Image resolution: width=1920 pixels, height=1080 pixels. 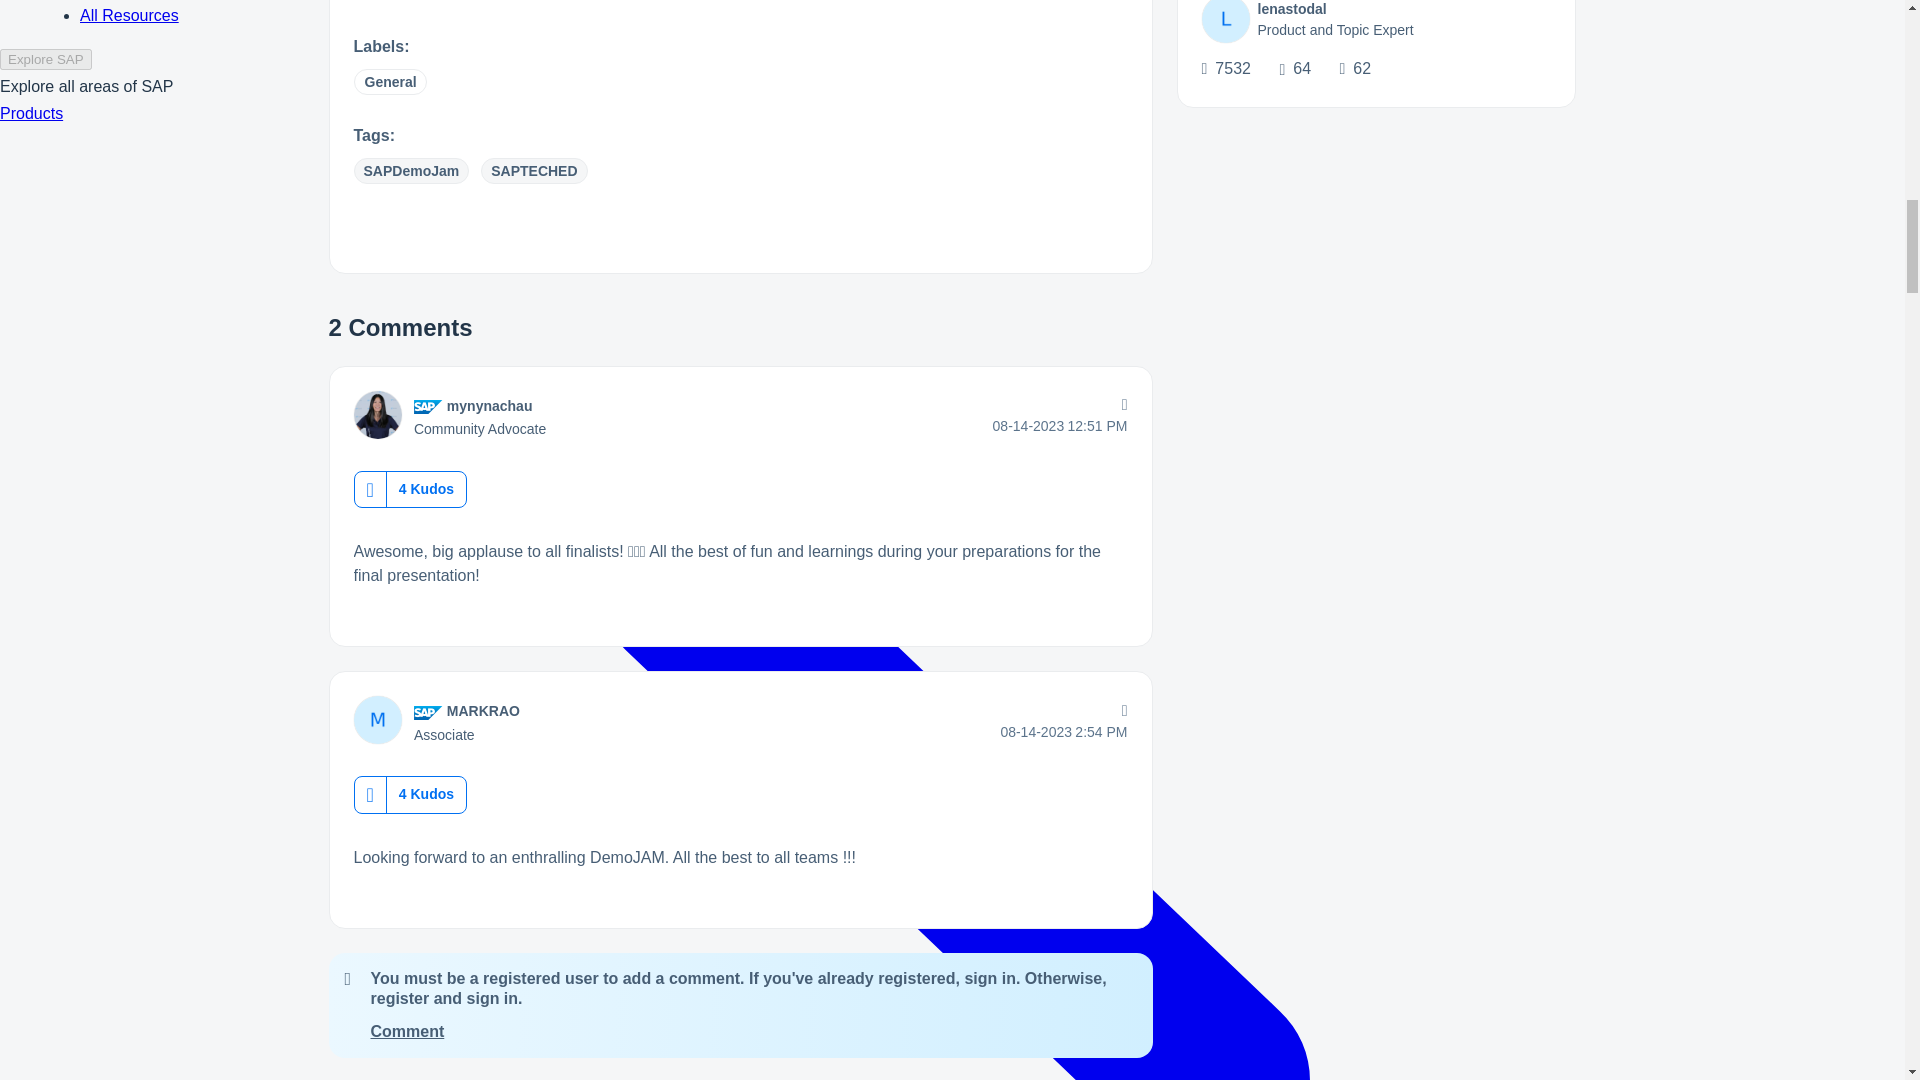 I want to click on General, so click(x=390, y=82).